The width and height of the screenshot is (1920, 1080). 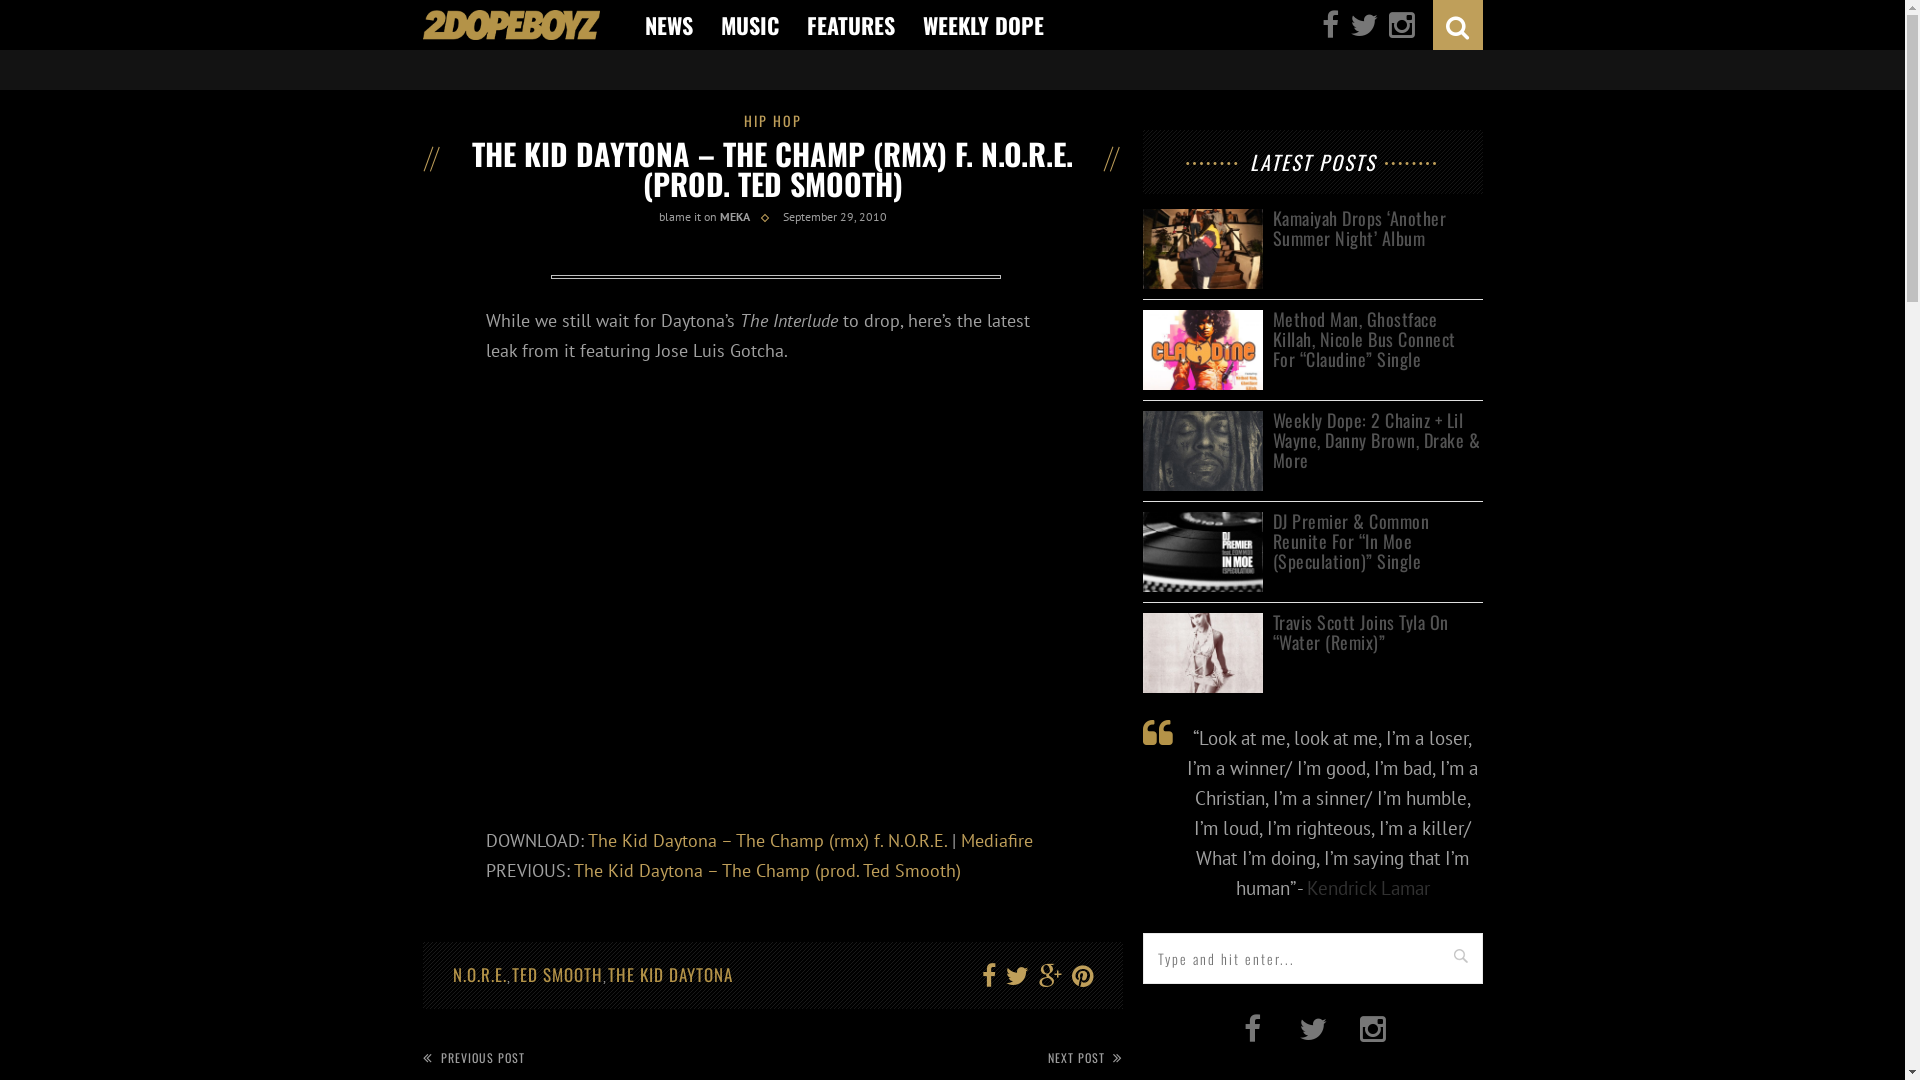 I want to click on N.O.R.E., so click(x=479, y=974).